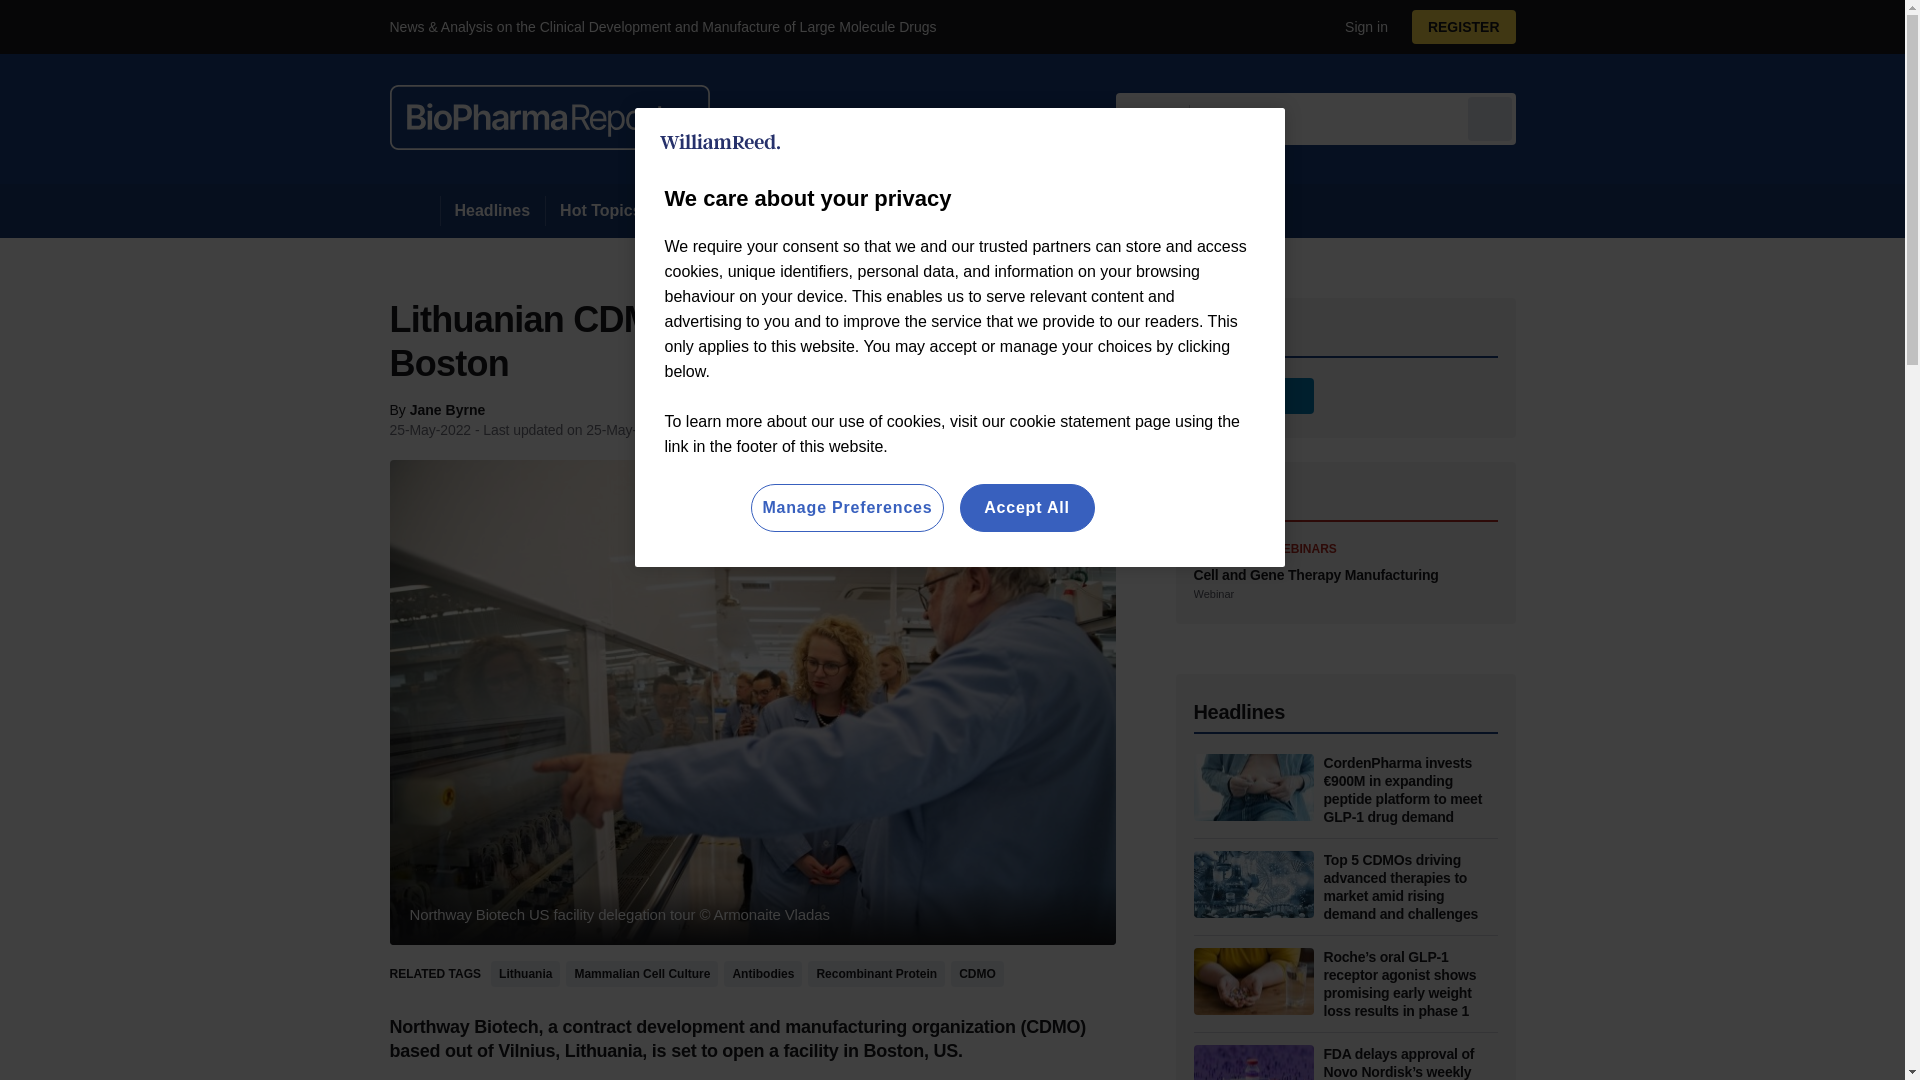  What do you see at coordinates (550, 118) in the screenshot?
I see `BioPharmaReporter` at bounding box center [550, 118].